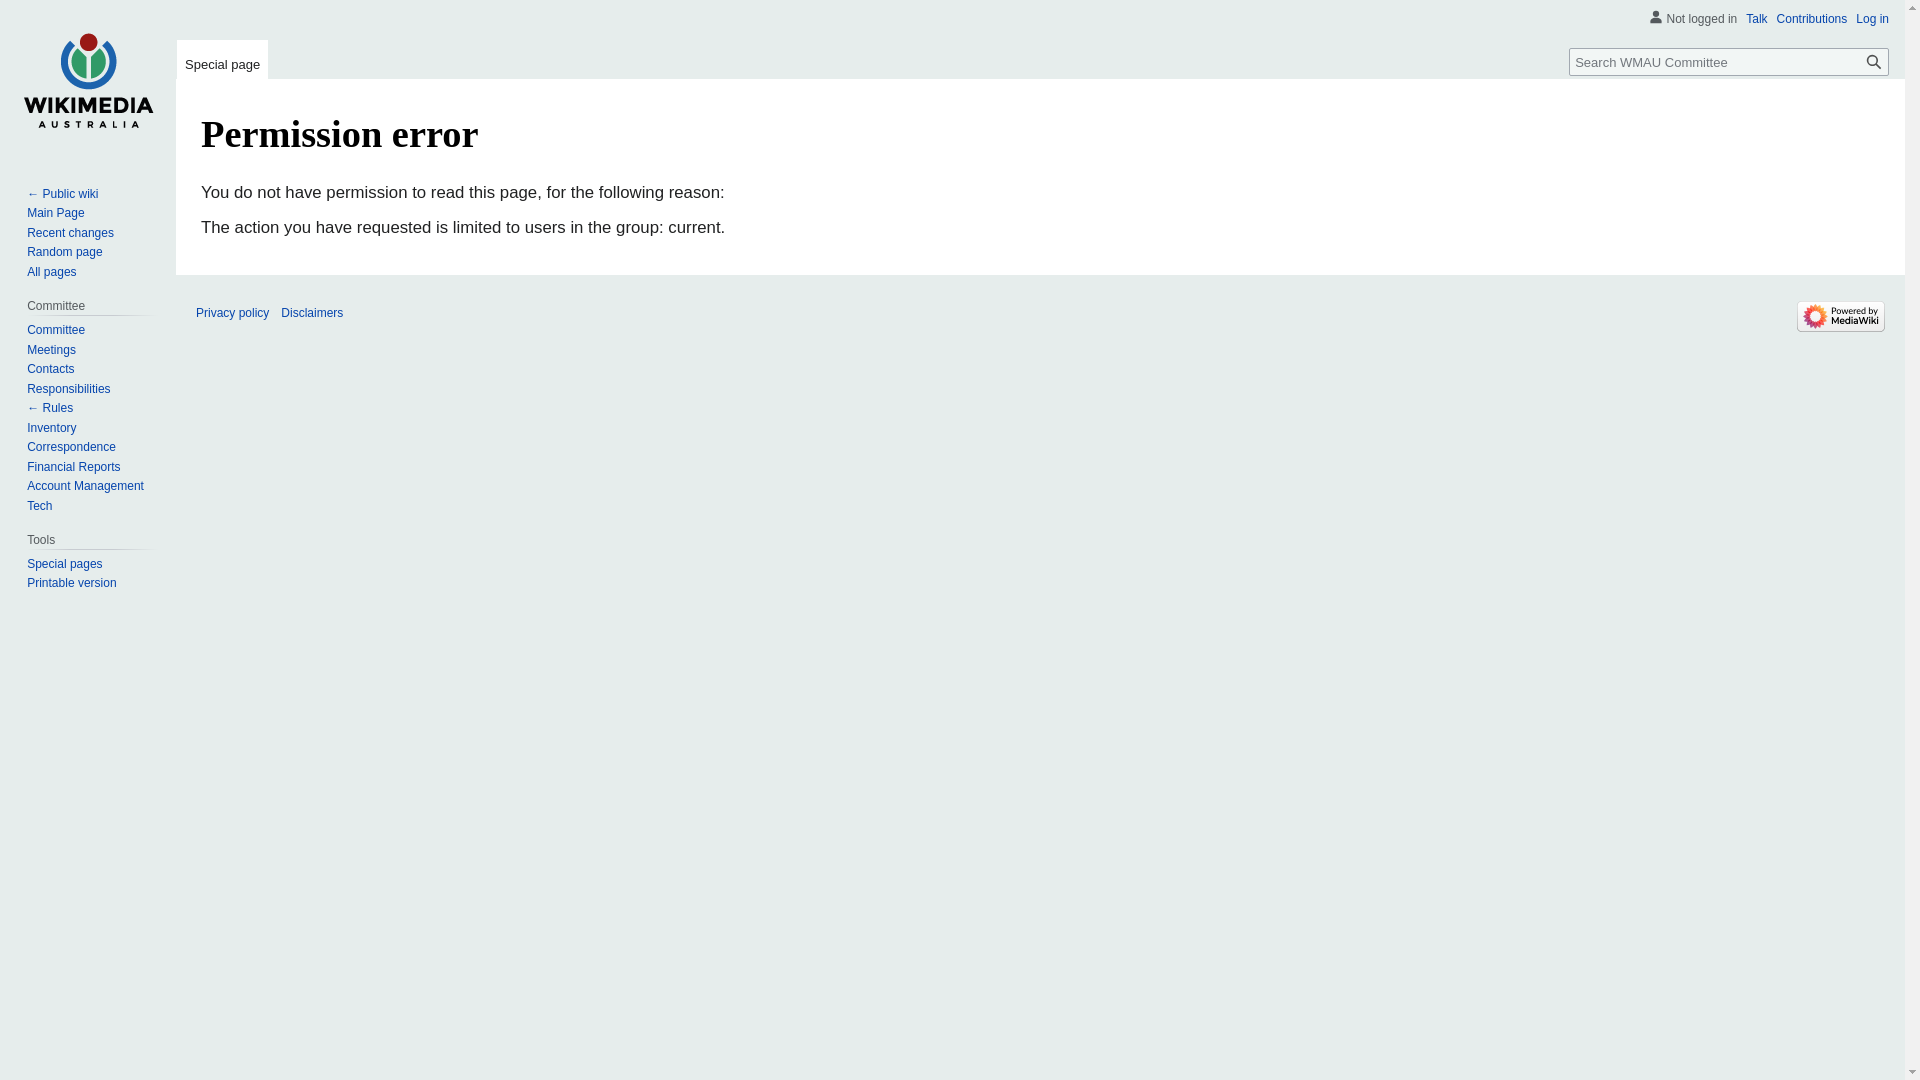 This screenshot has width=1920, height=1080. I want to click on Jump to navigation, so click(200, 180).